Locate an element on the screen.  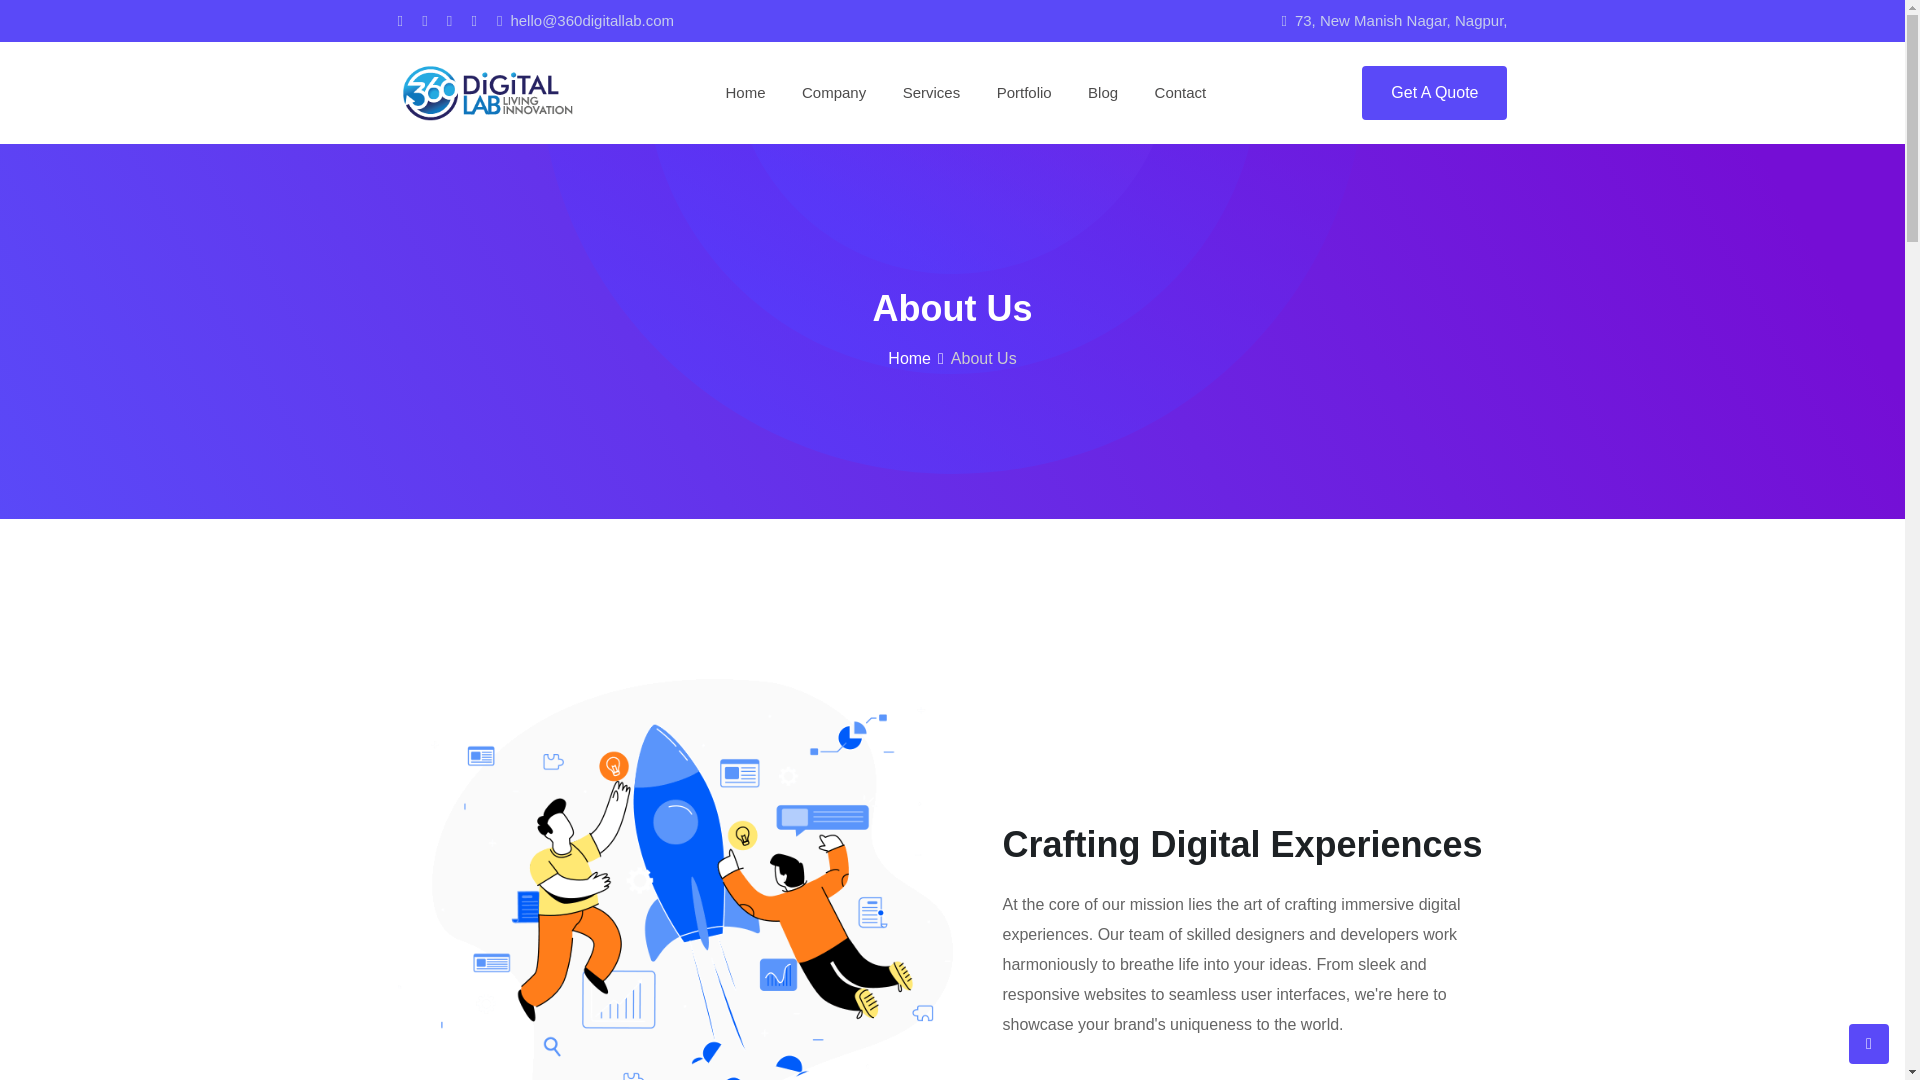
Get A Quote is located at coordinates (1434, 92).